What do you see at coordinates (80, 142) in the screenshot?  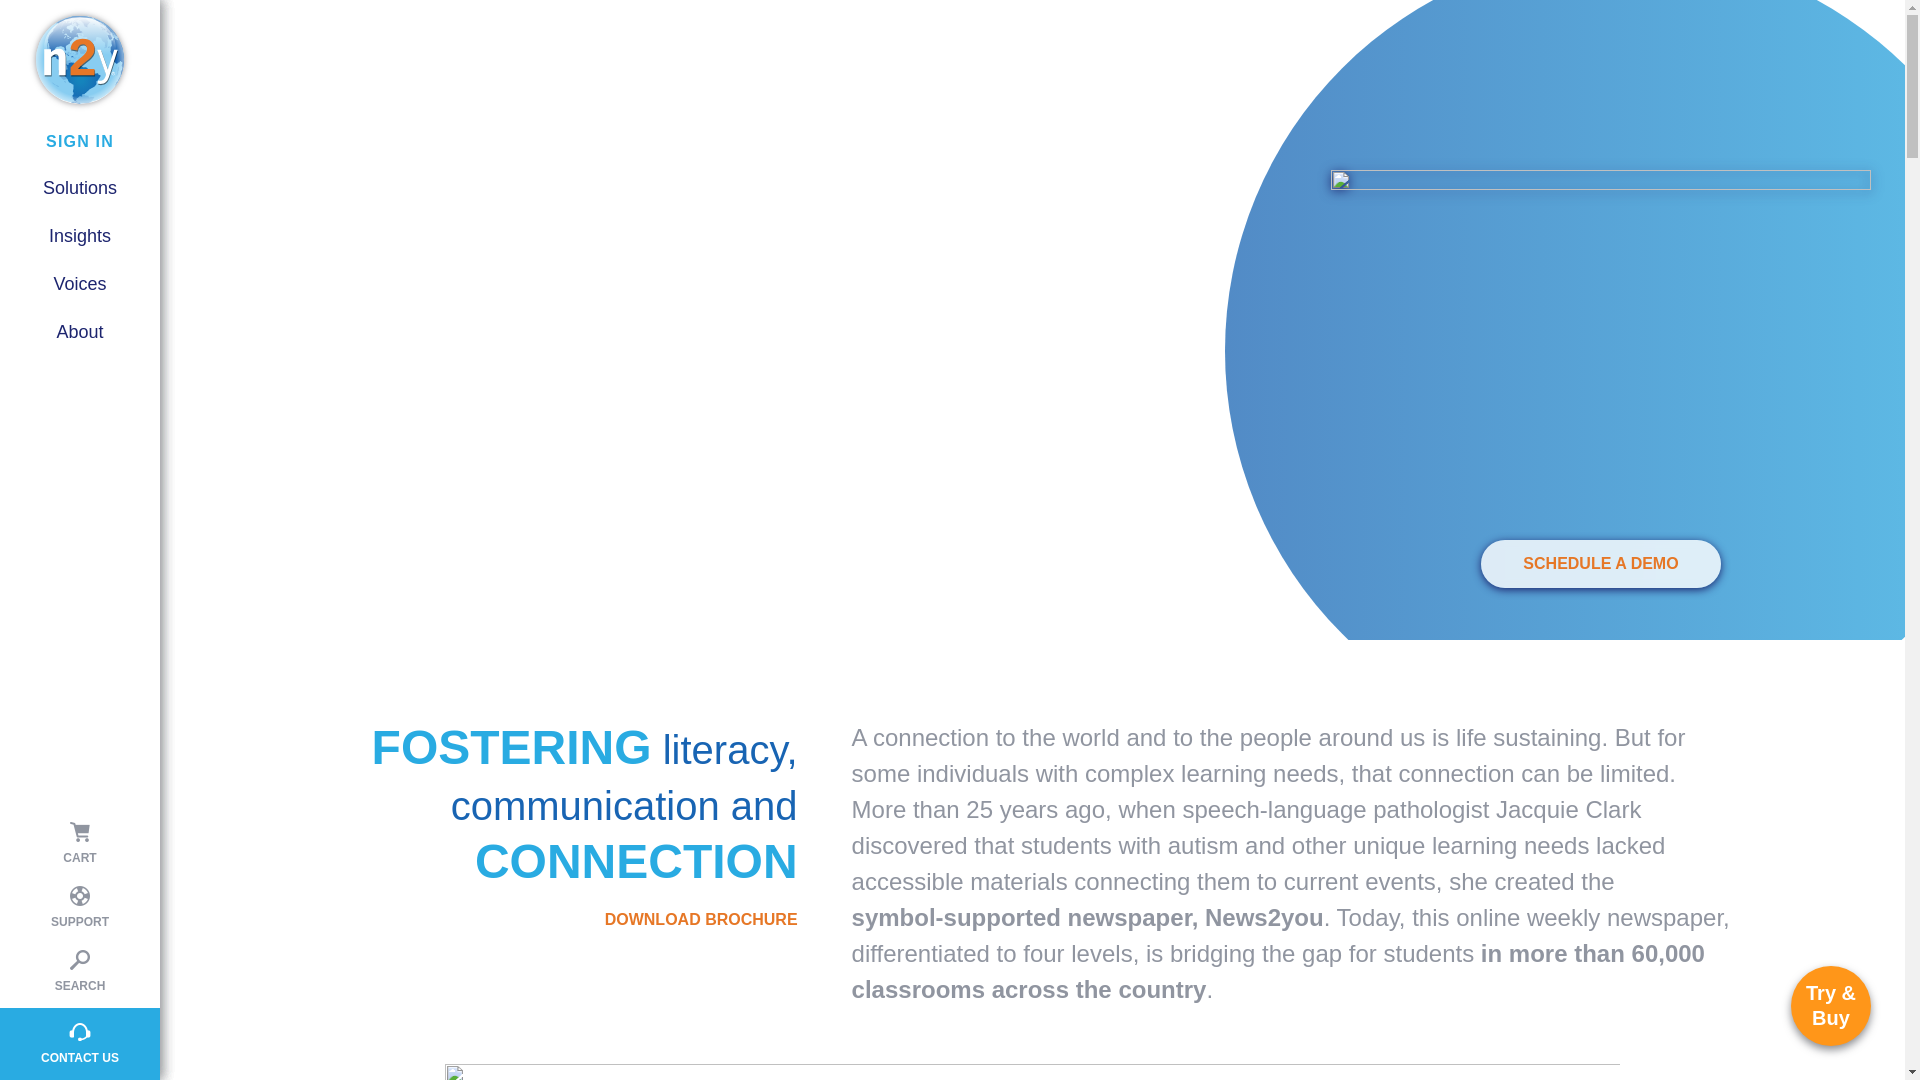 I see `SIGN IN` at bounding box center [80, 142].